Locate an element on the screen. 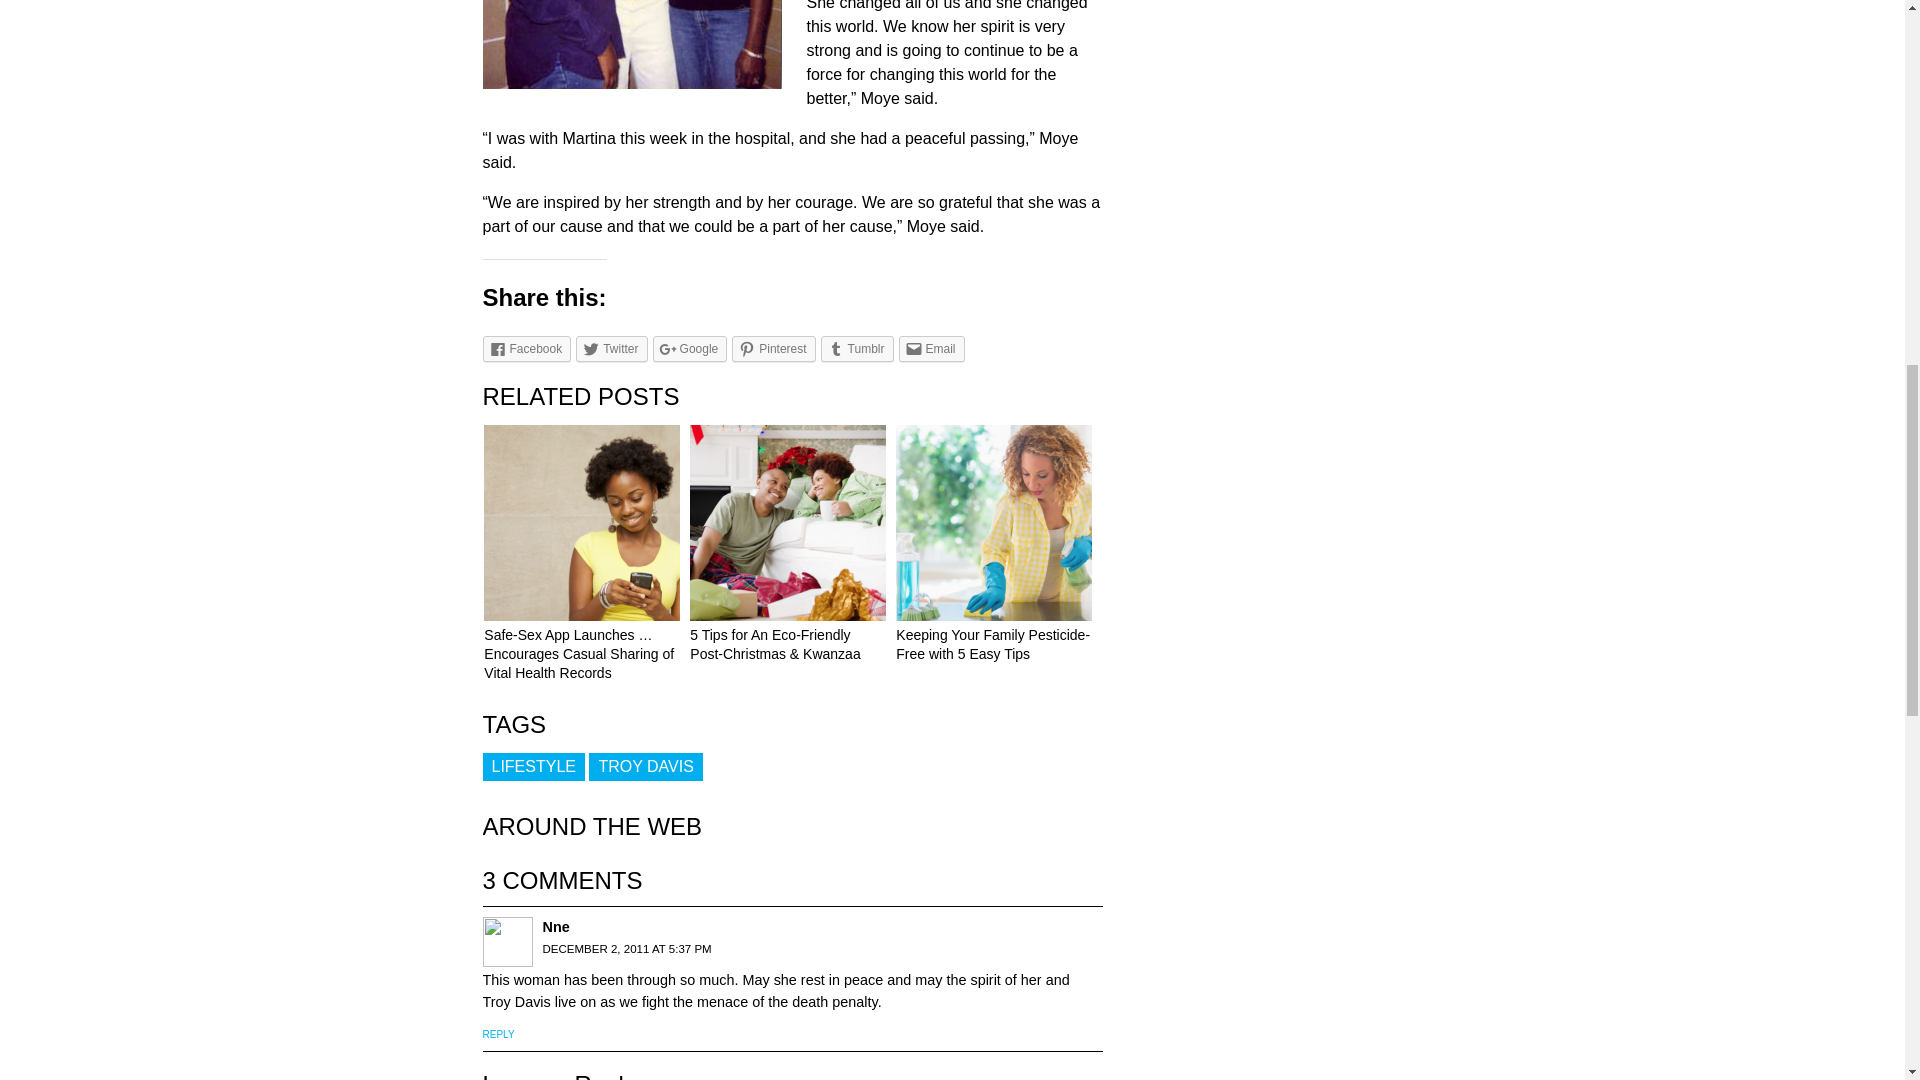 The width and height of the screenshot is (1920, 1080). Pinterest is located at coordinates (772, 348).